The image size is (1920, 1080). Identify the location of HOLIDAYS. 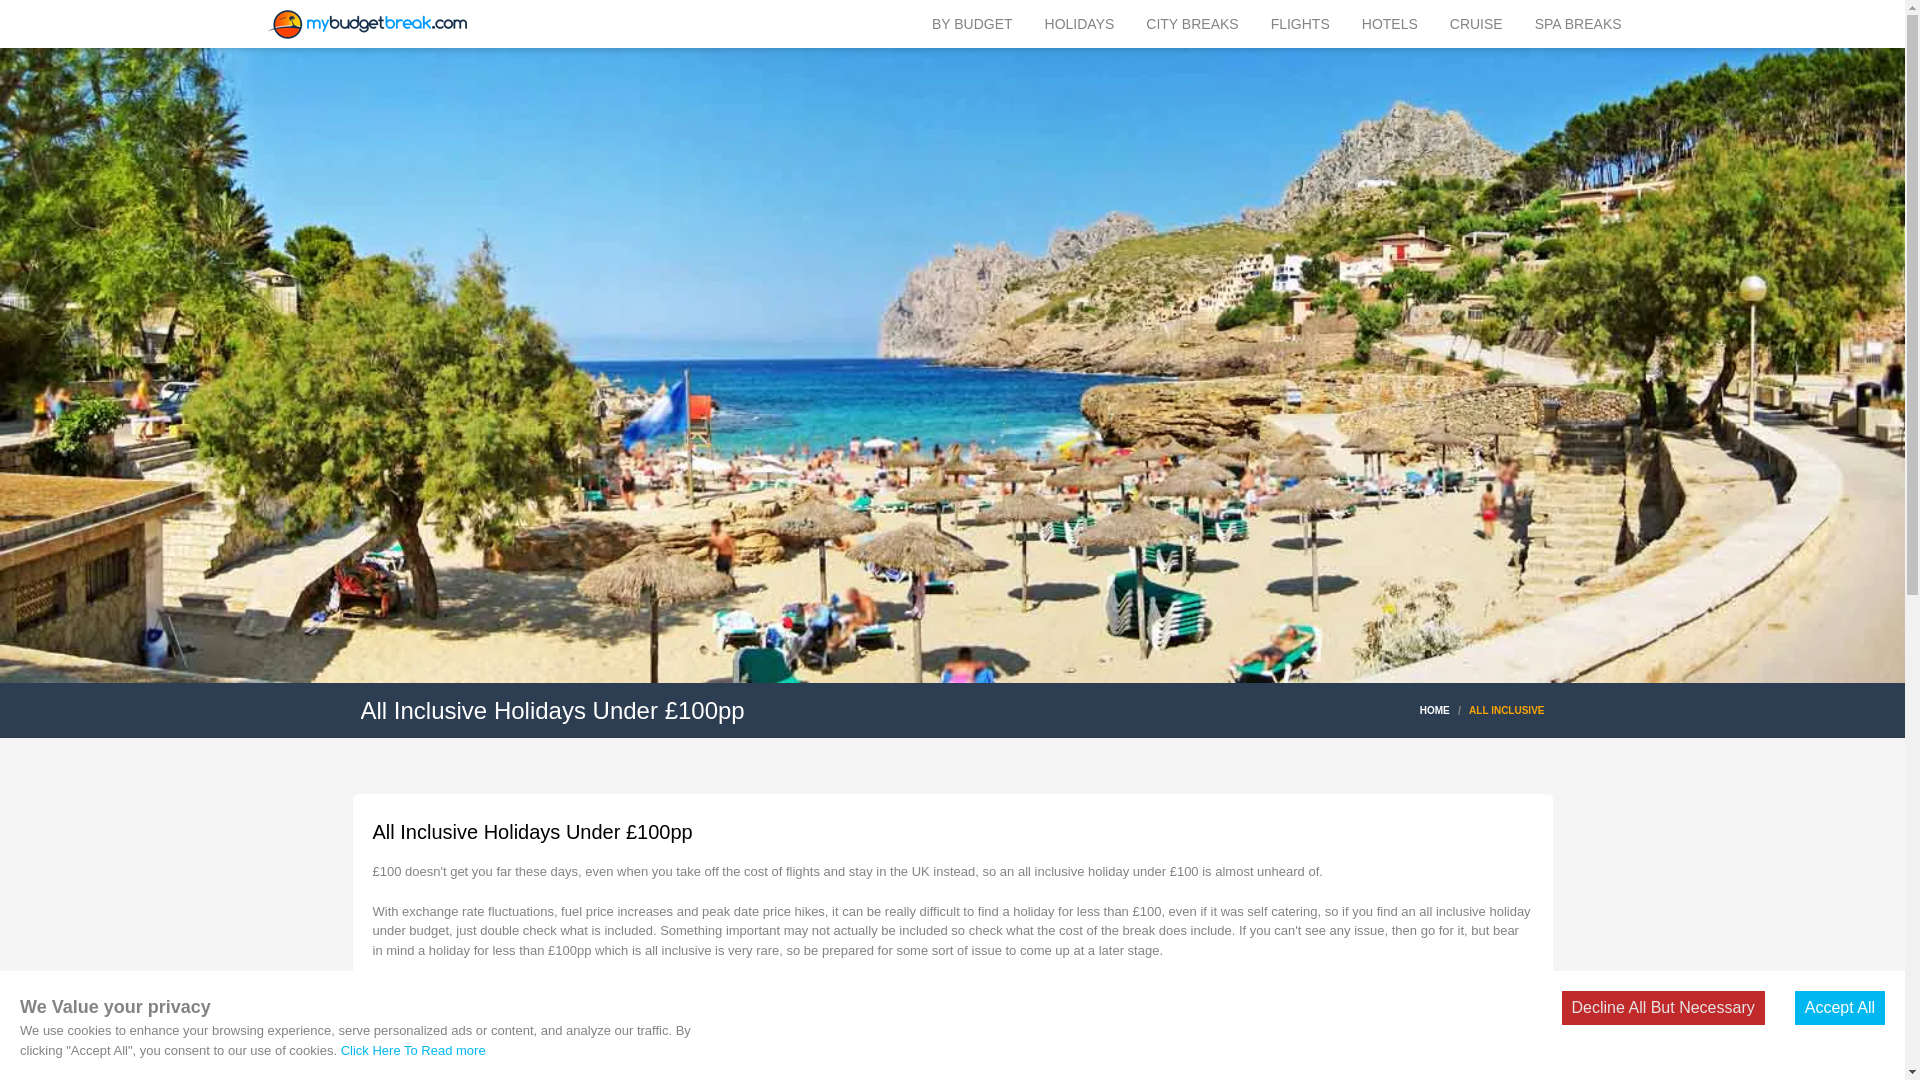
(1080, 24).